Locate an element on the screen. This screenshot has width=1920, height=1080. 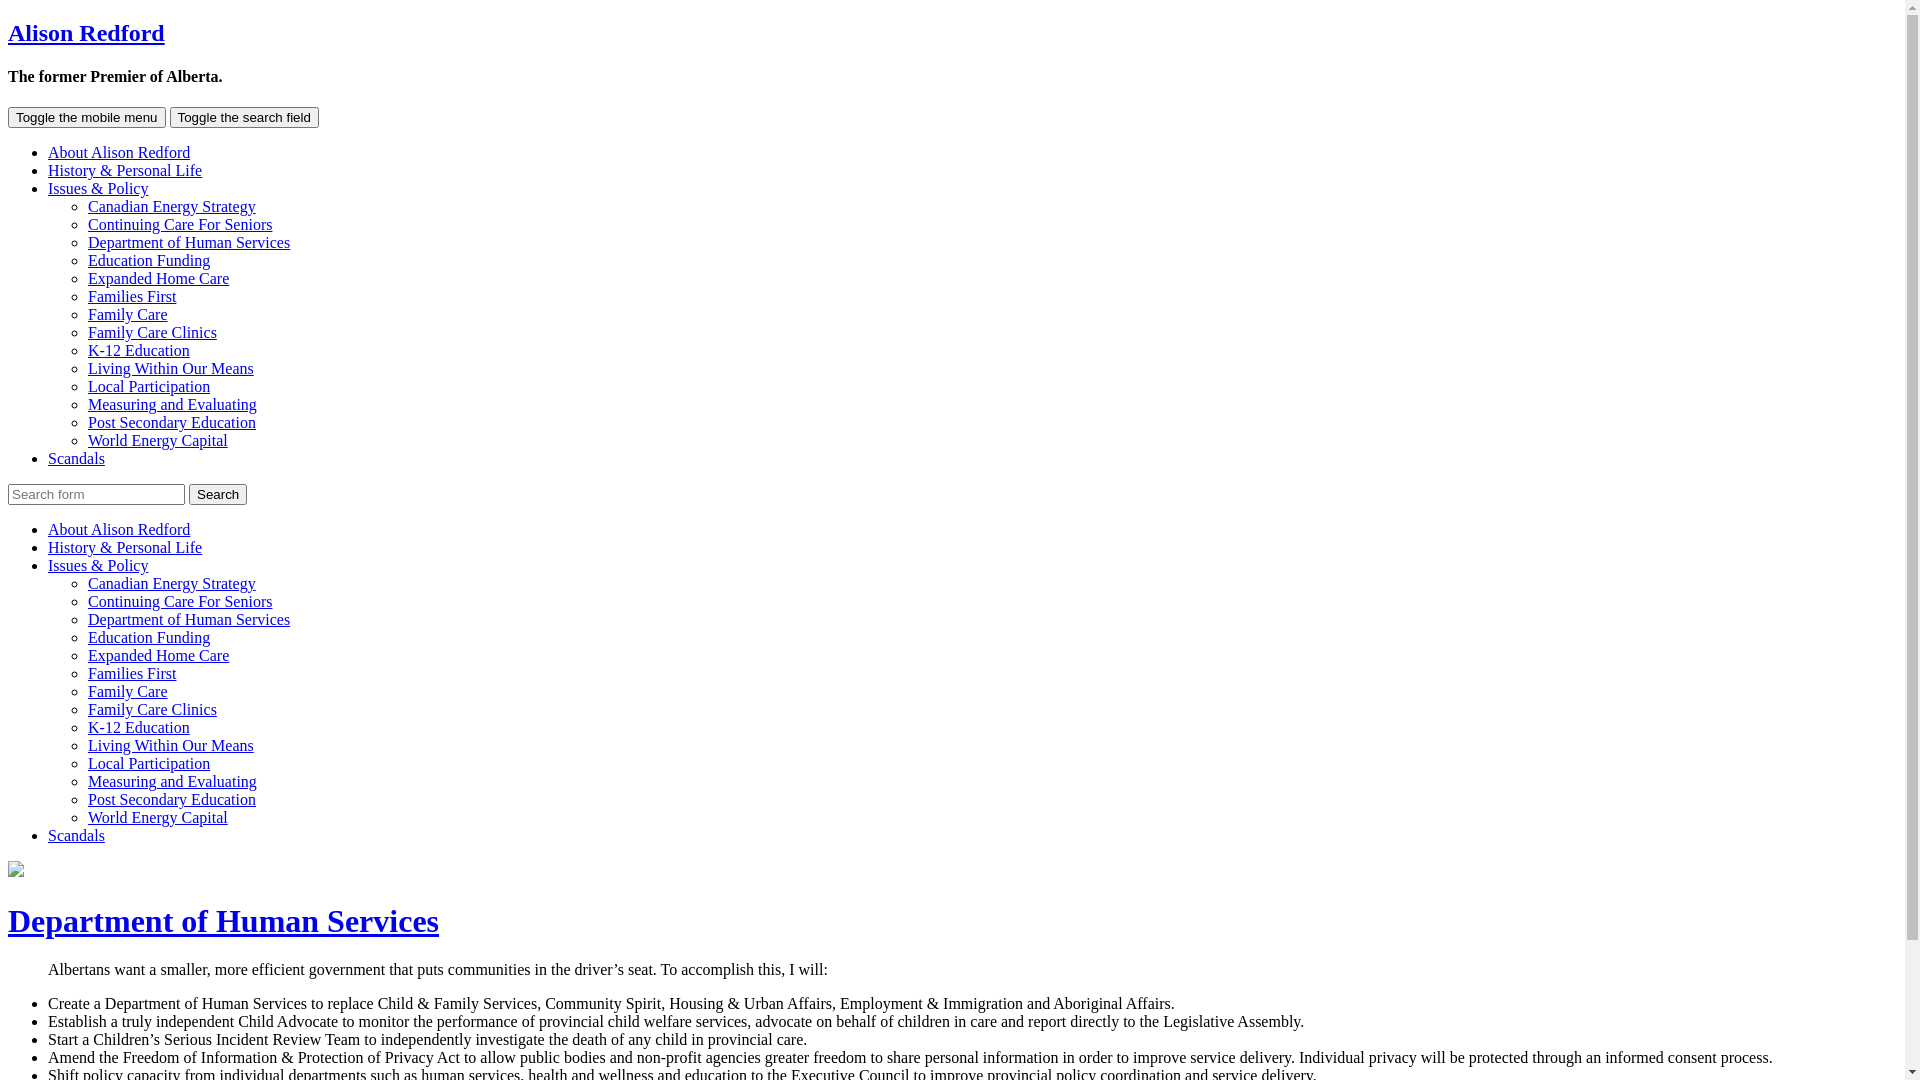
About Alison Redford is located at coordinates (119, 152).